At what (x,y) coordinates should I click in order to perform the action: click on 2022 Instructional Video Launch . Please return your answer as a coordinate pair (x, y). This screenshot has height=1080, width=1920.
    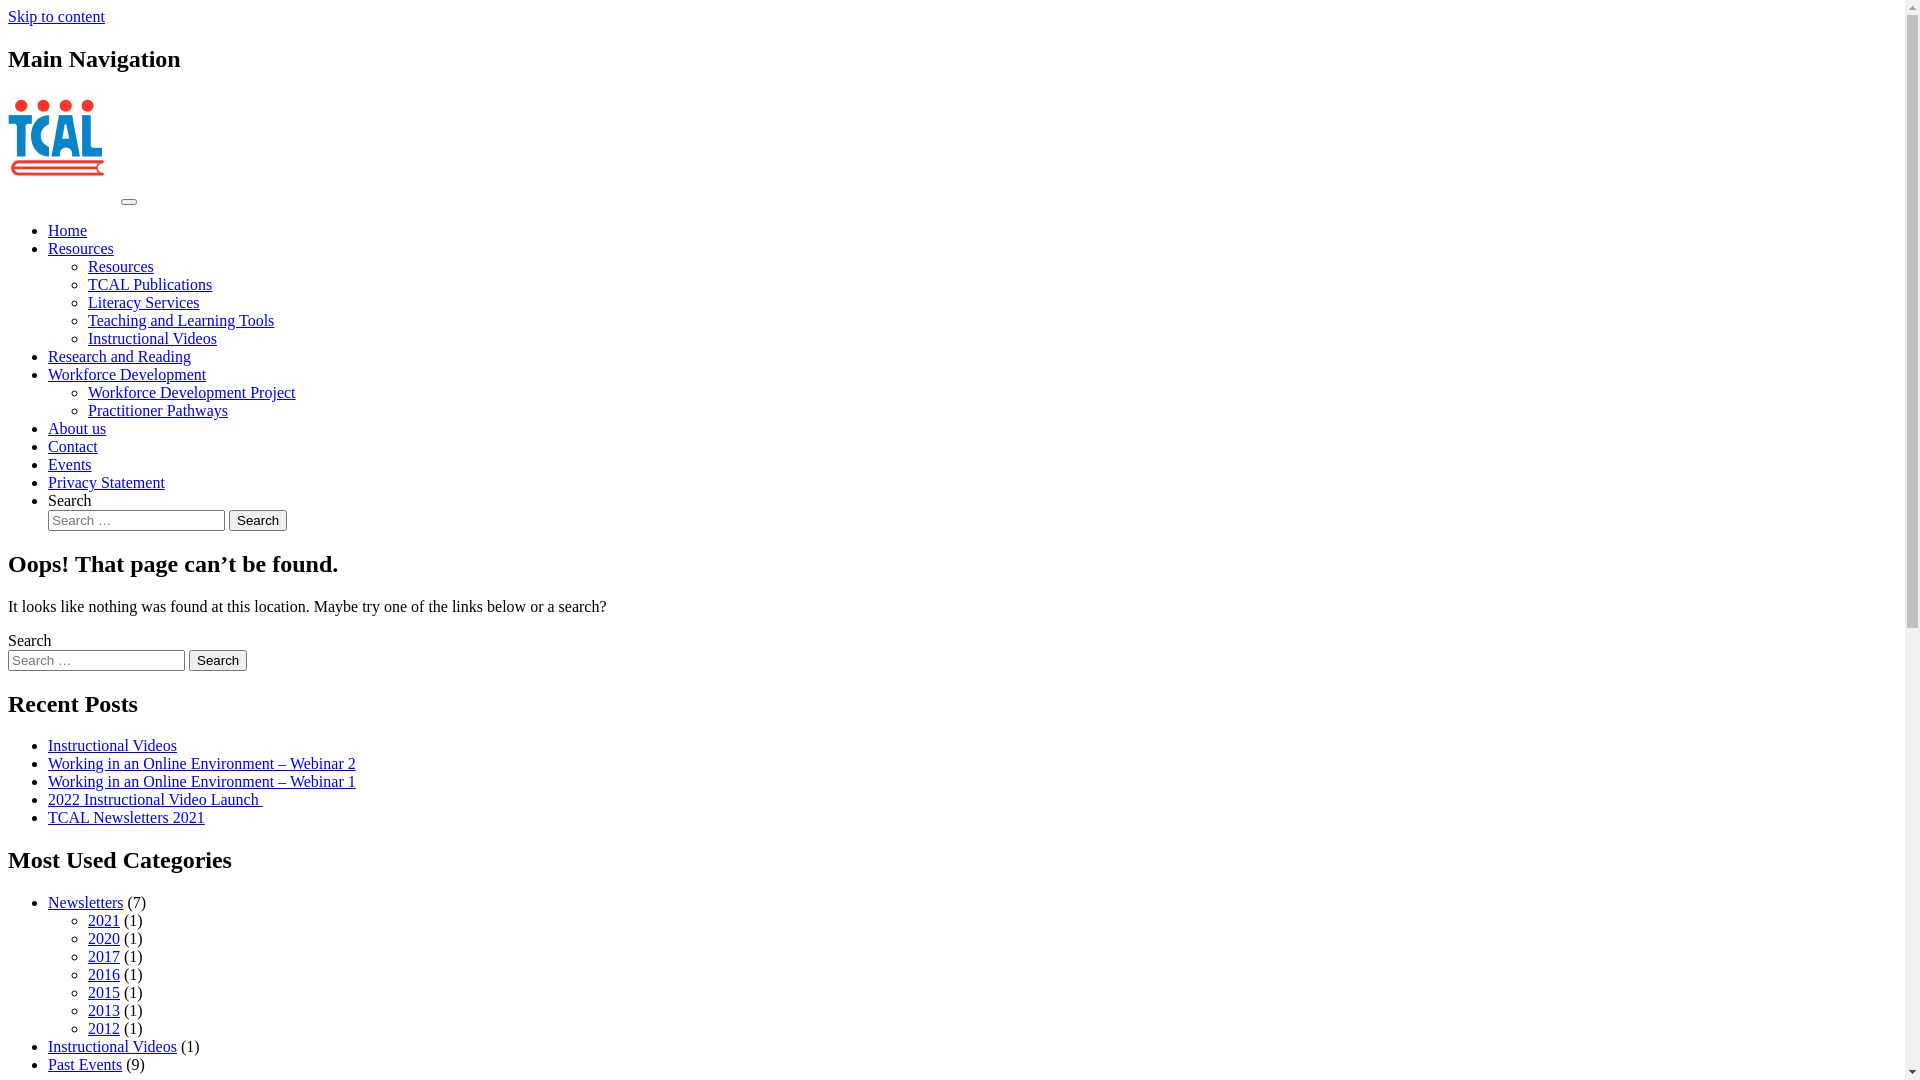
    Looking at the image, I should click on (156, 800).